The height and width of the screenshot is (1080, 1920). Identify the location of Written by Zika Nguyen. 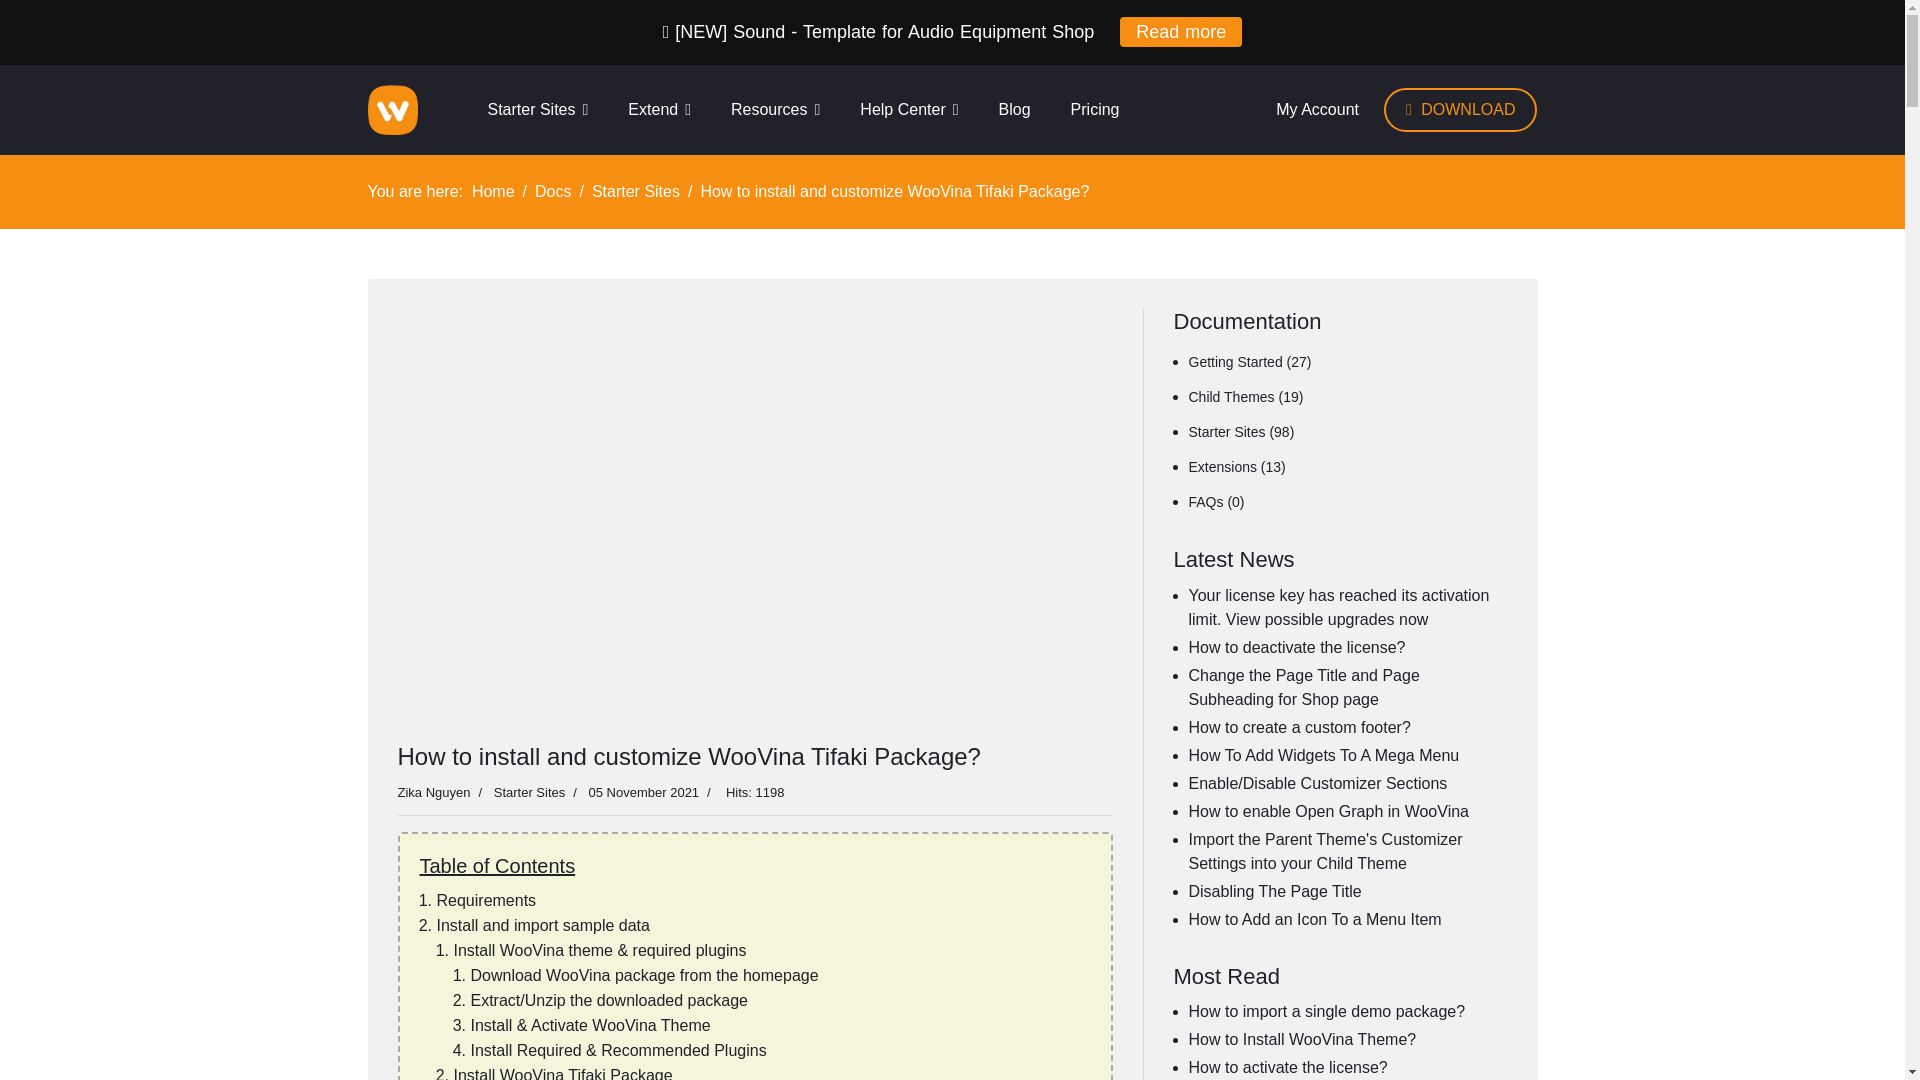
(434, 792).